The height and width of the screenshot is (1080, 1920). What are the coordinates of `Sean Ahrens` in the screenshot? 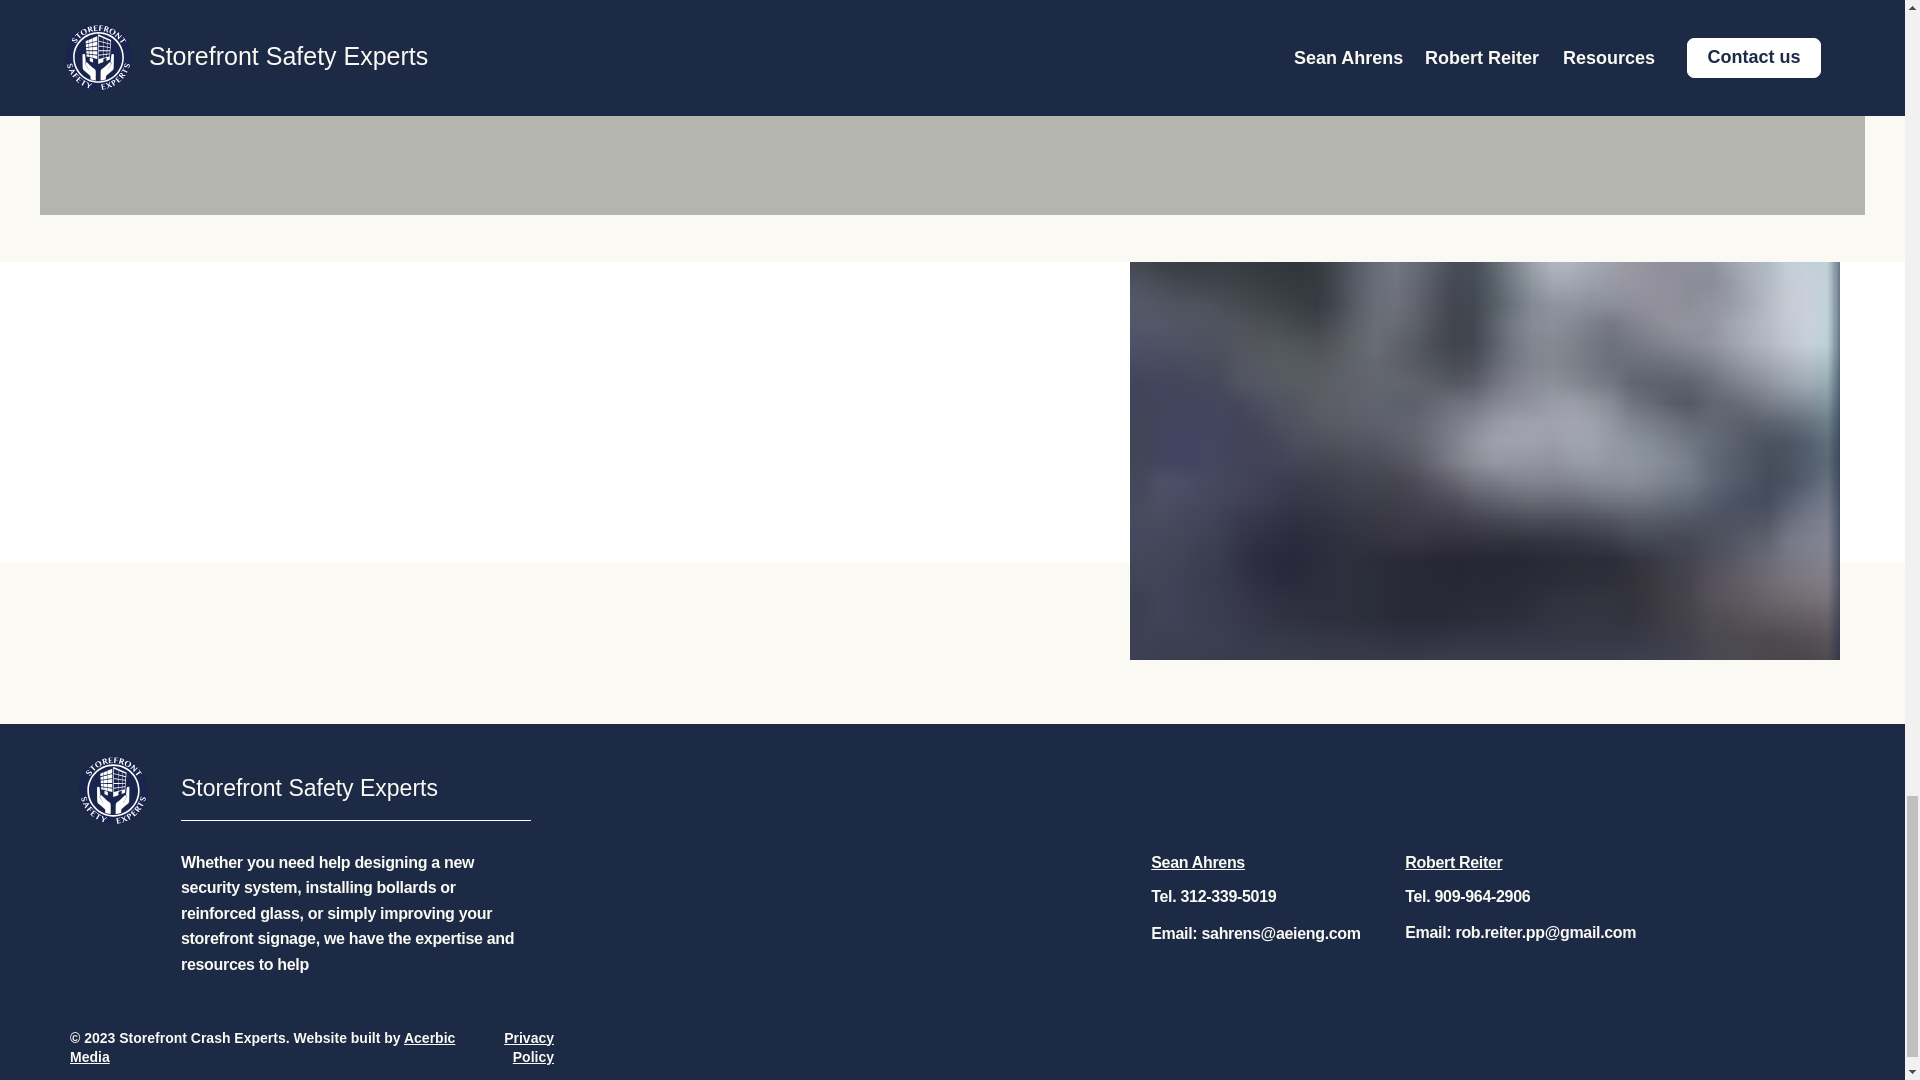 It's located at (1197, 862).